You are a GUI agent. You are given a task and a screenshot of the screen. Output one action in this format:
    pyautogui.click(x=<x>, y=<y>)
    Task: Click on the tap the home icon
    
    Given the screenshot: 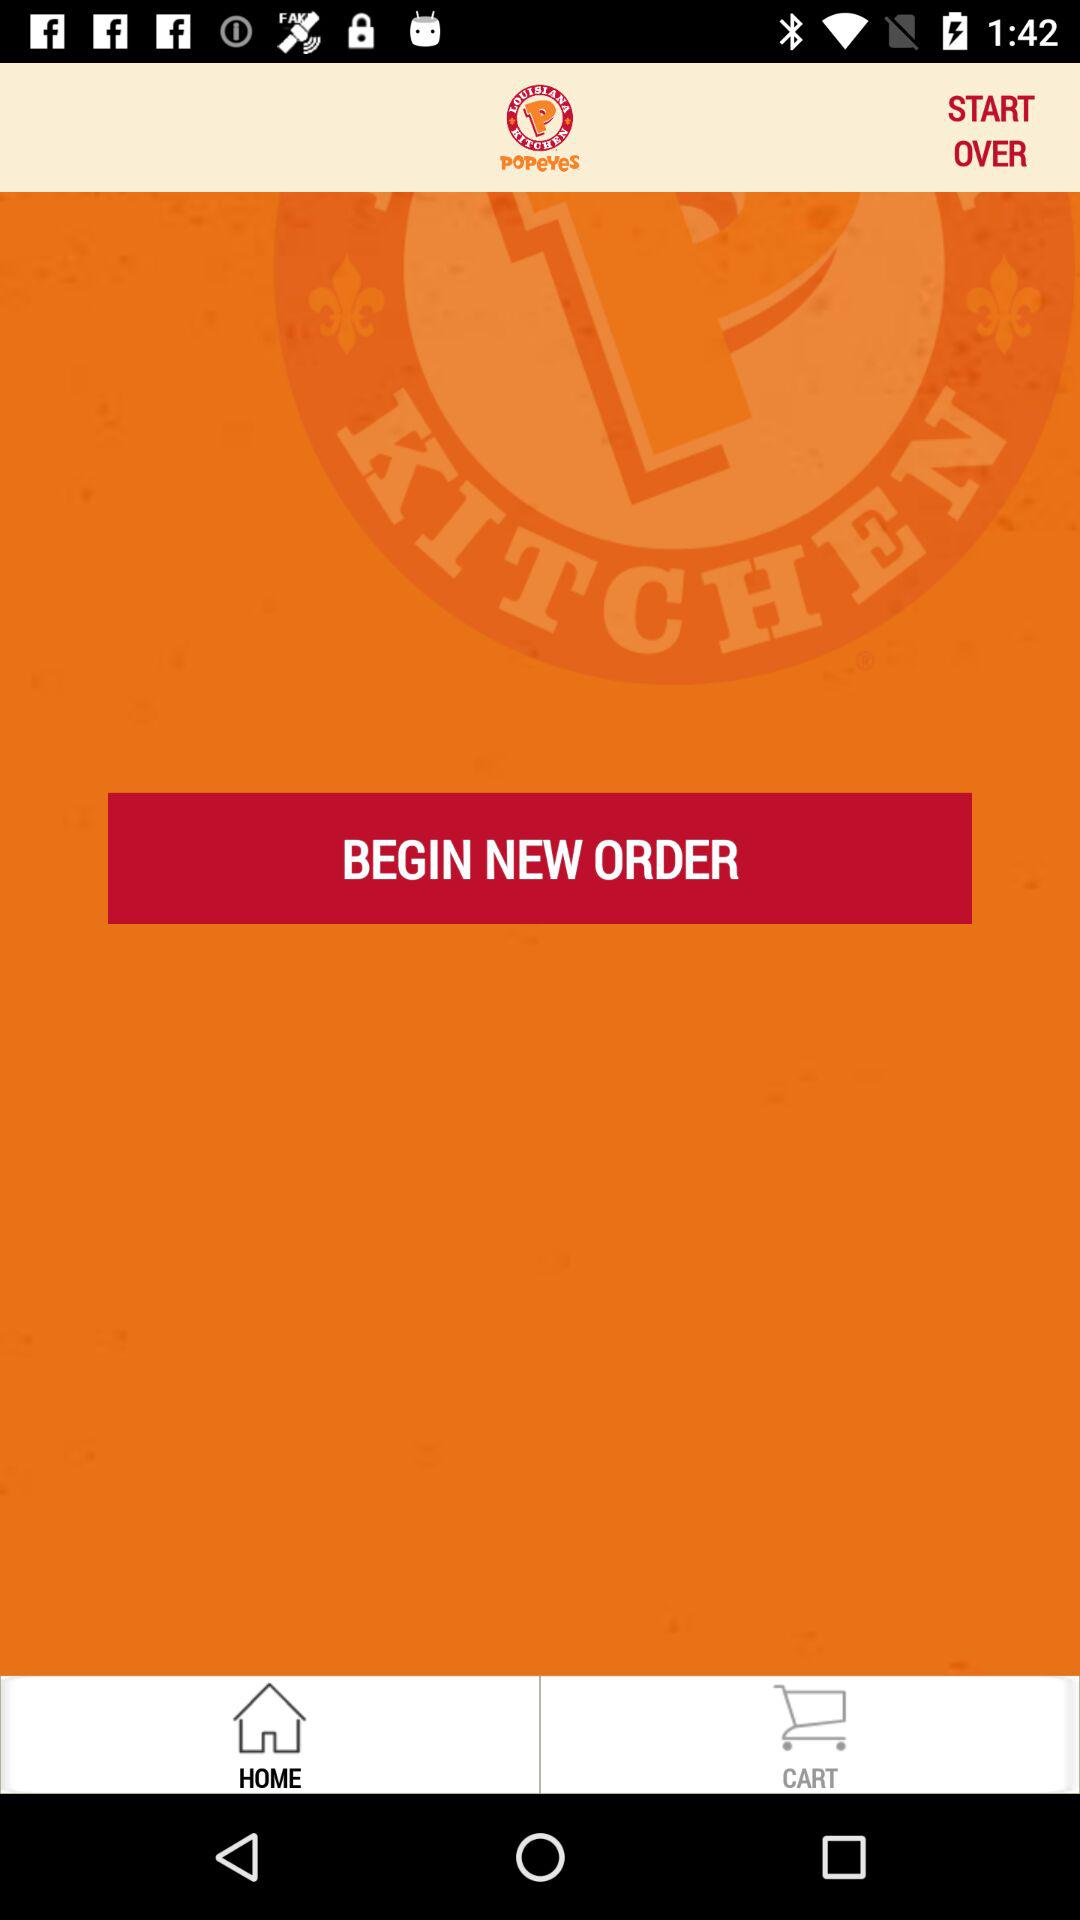 What is the action you would take?
    pyautogui.click(x=269, y=1776)
    